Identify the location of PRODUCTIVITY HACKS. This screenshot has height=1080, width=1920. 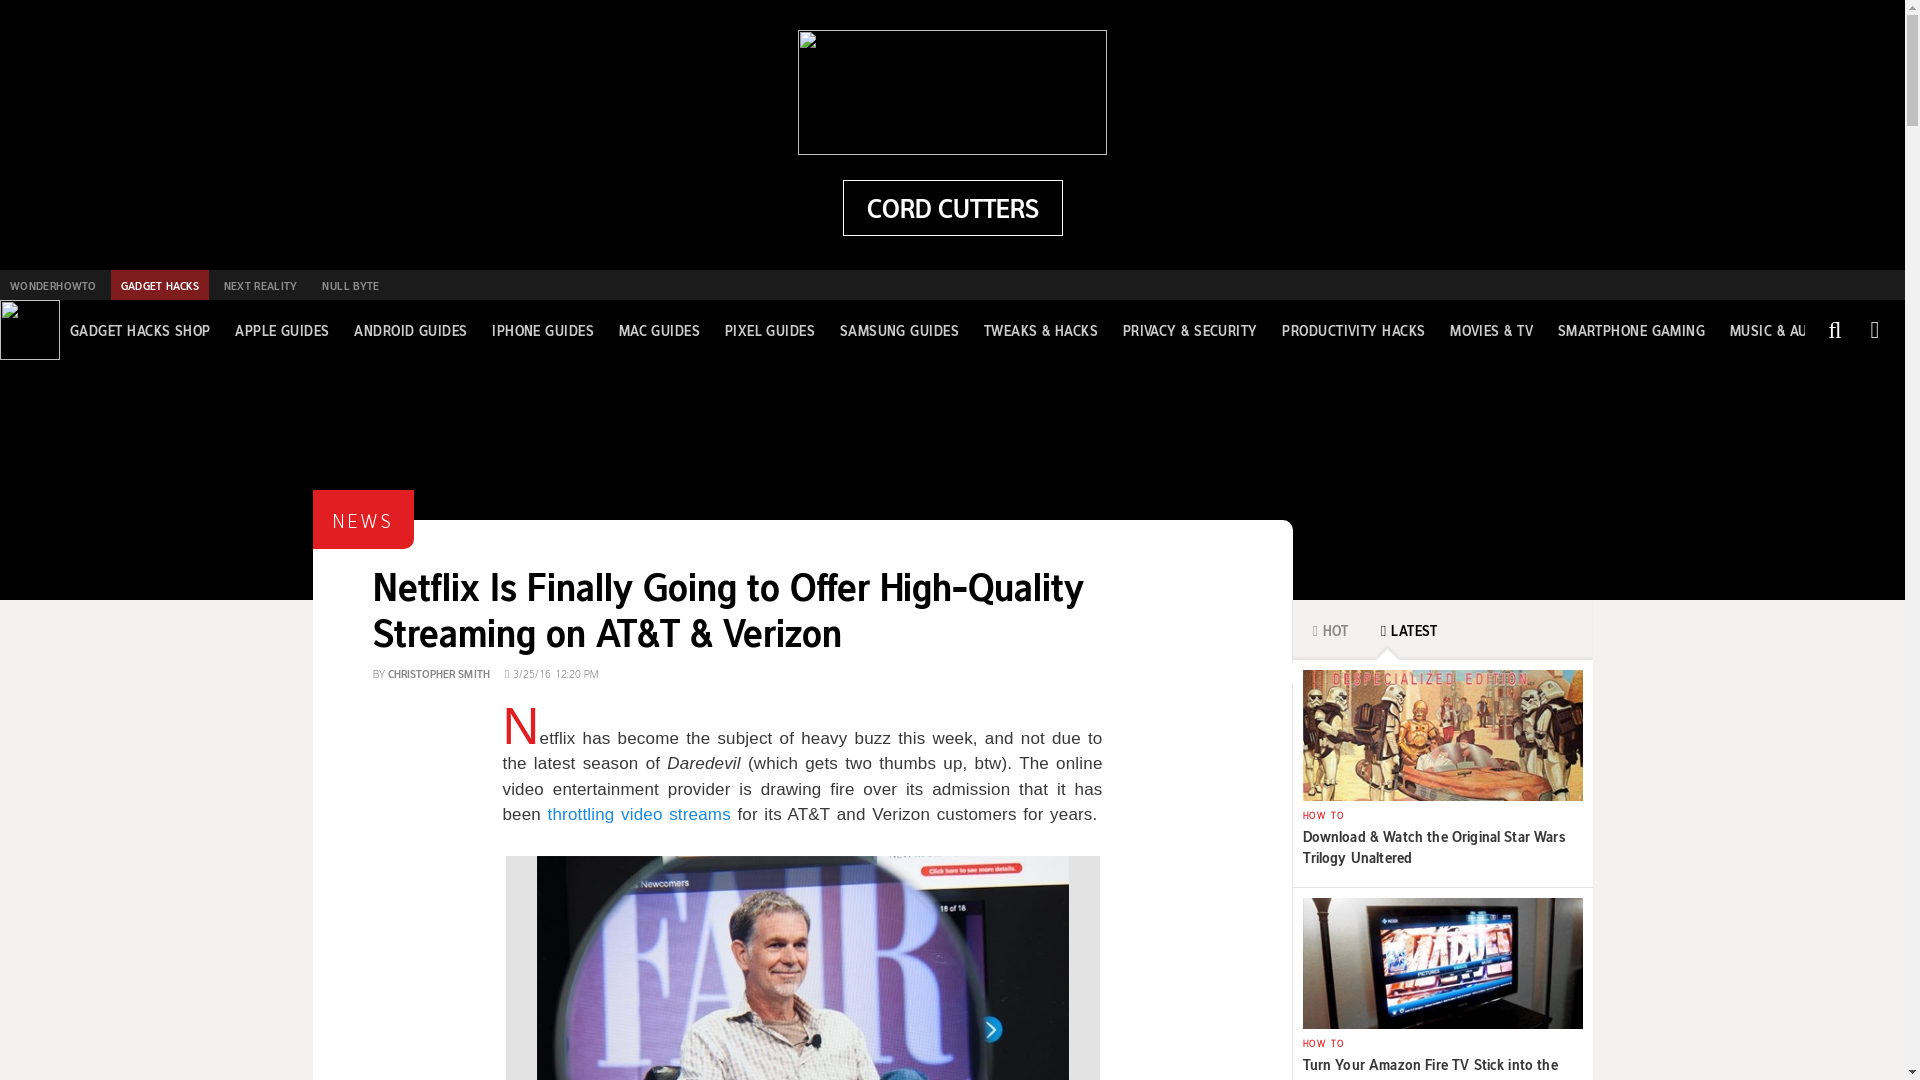
(1353, 330).